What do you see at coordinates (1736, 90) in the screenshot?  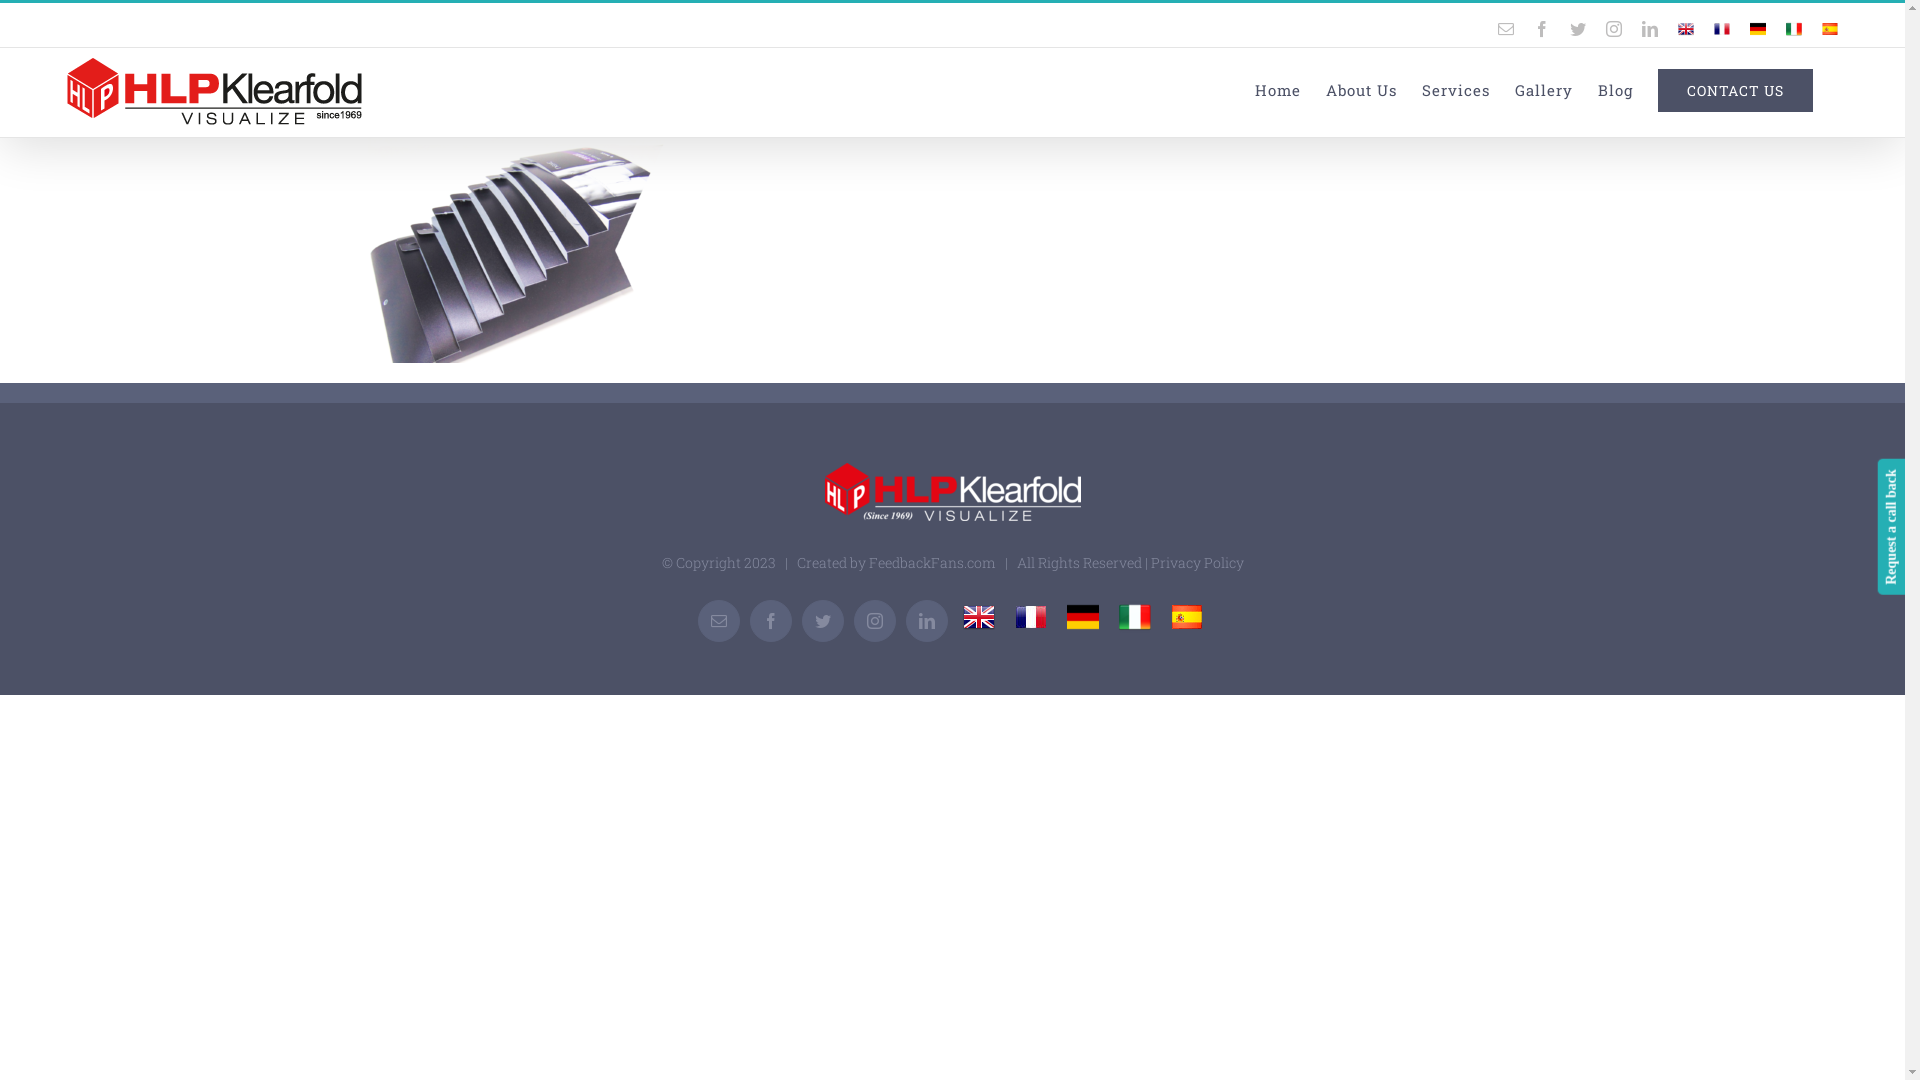 I see `CONTACT US` at bounding box center [1736, 90].